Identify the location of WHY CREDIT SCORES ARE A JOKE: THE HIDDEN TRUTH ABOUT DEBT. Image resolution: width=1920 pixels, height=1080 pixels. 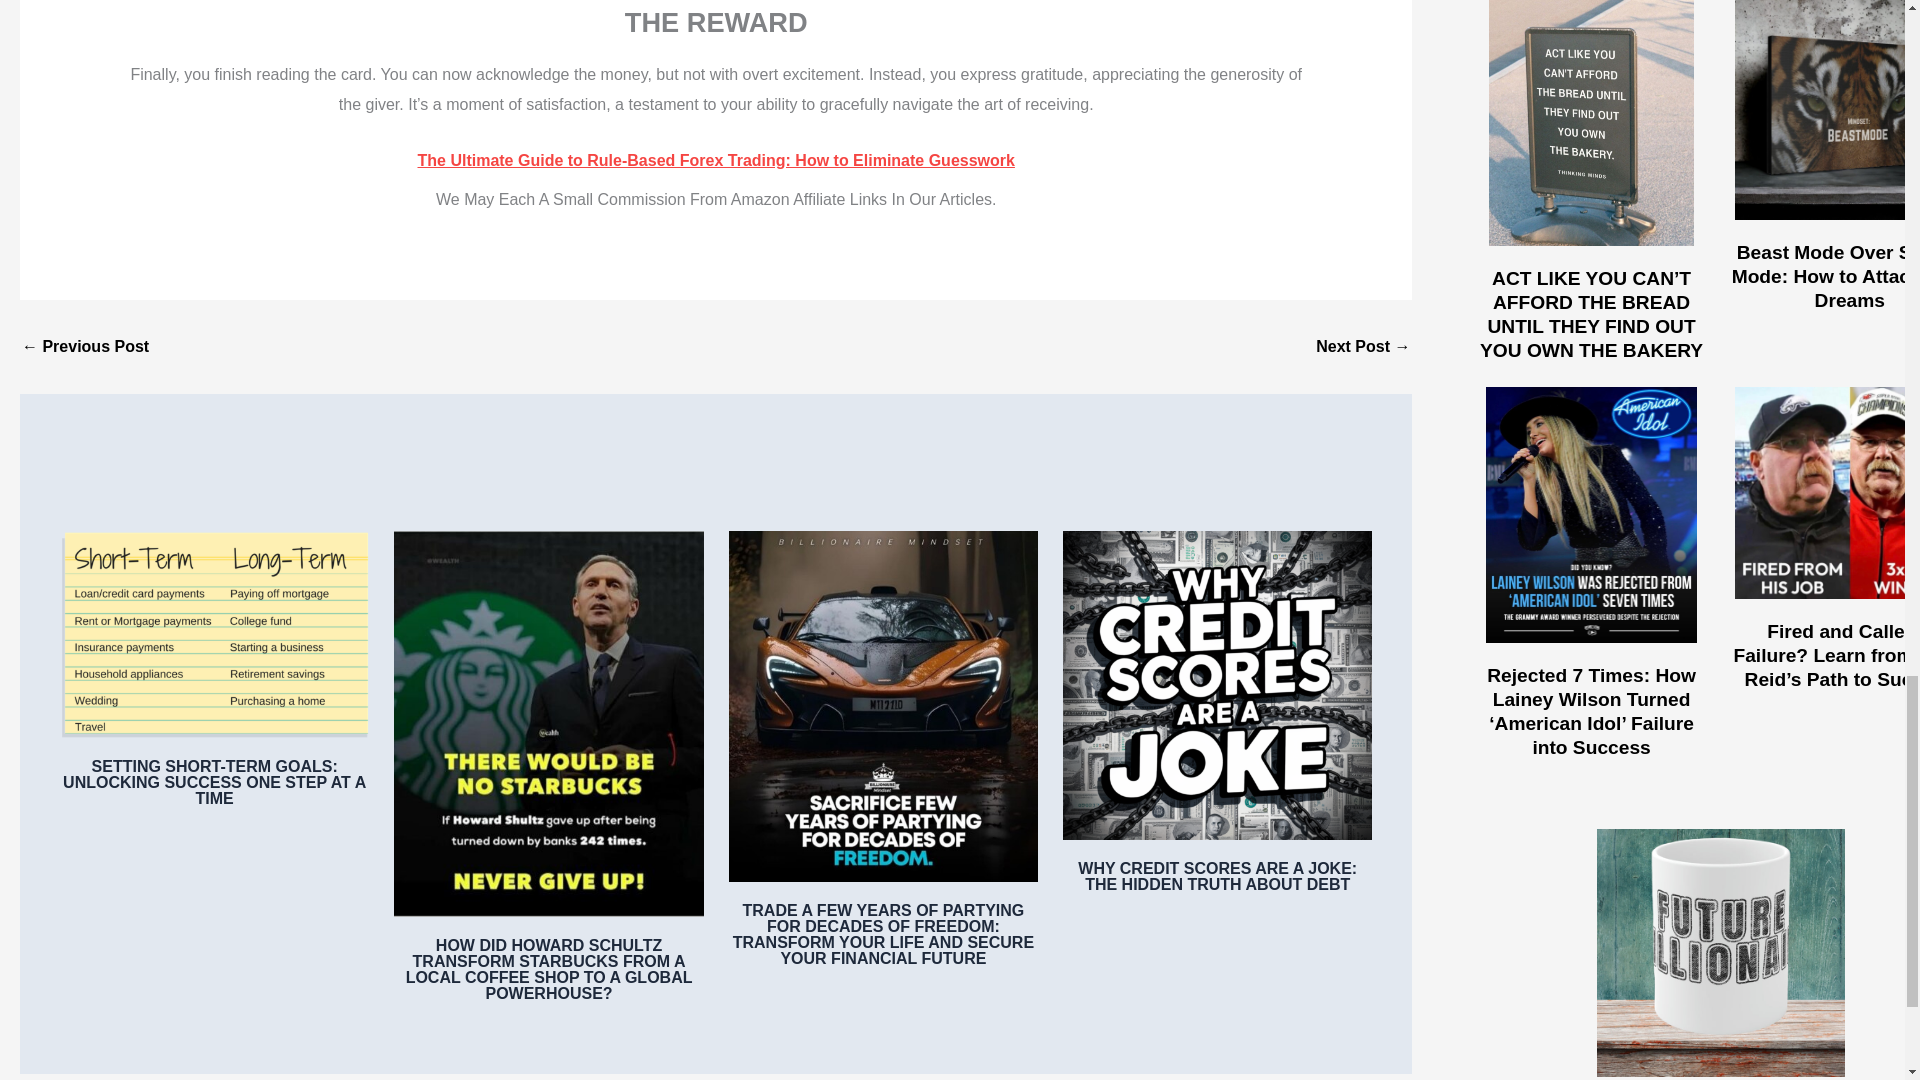
(1217, 876).